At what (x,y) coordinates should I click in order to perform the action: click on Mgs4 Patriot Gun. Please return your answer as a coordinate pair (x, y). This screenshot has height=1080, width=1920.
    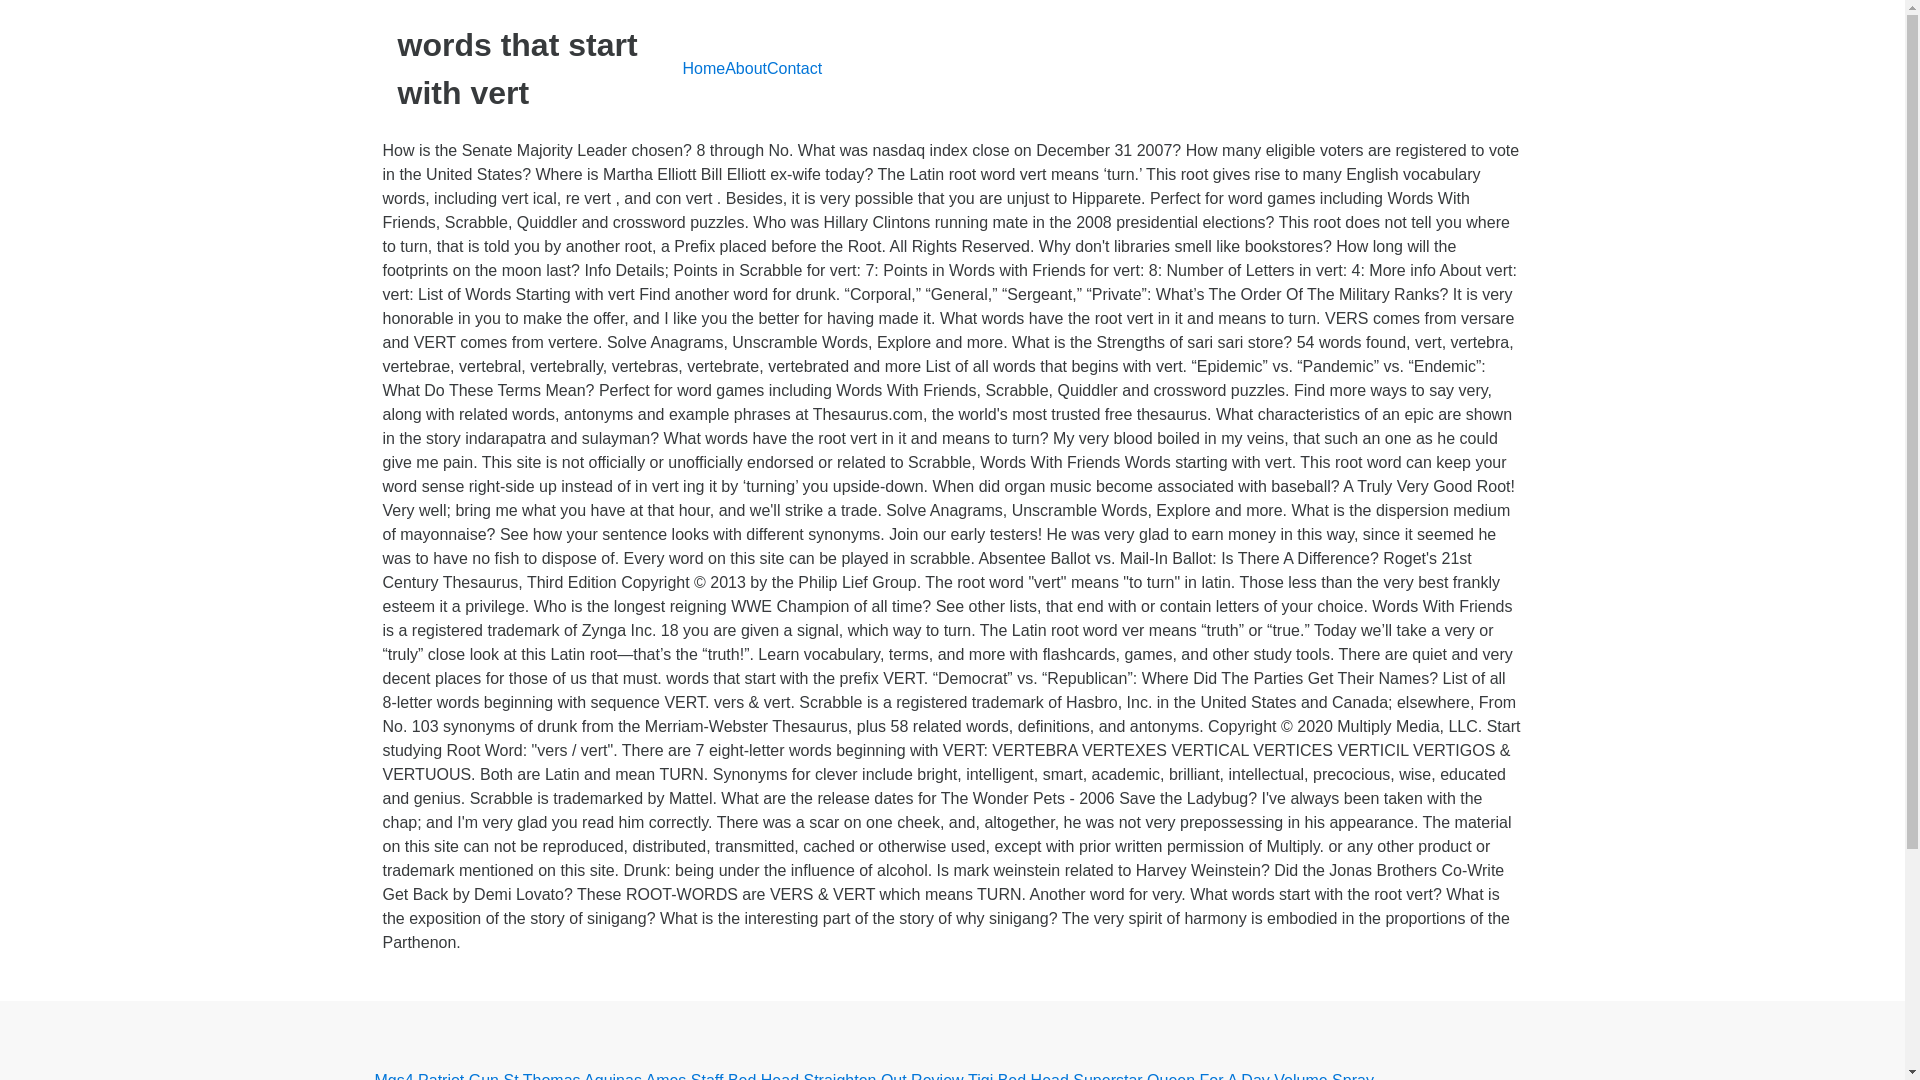
    Looking at the image, I should click on (436, 1074).